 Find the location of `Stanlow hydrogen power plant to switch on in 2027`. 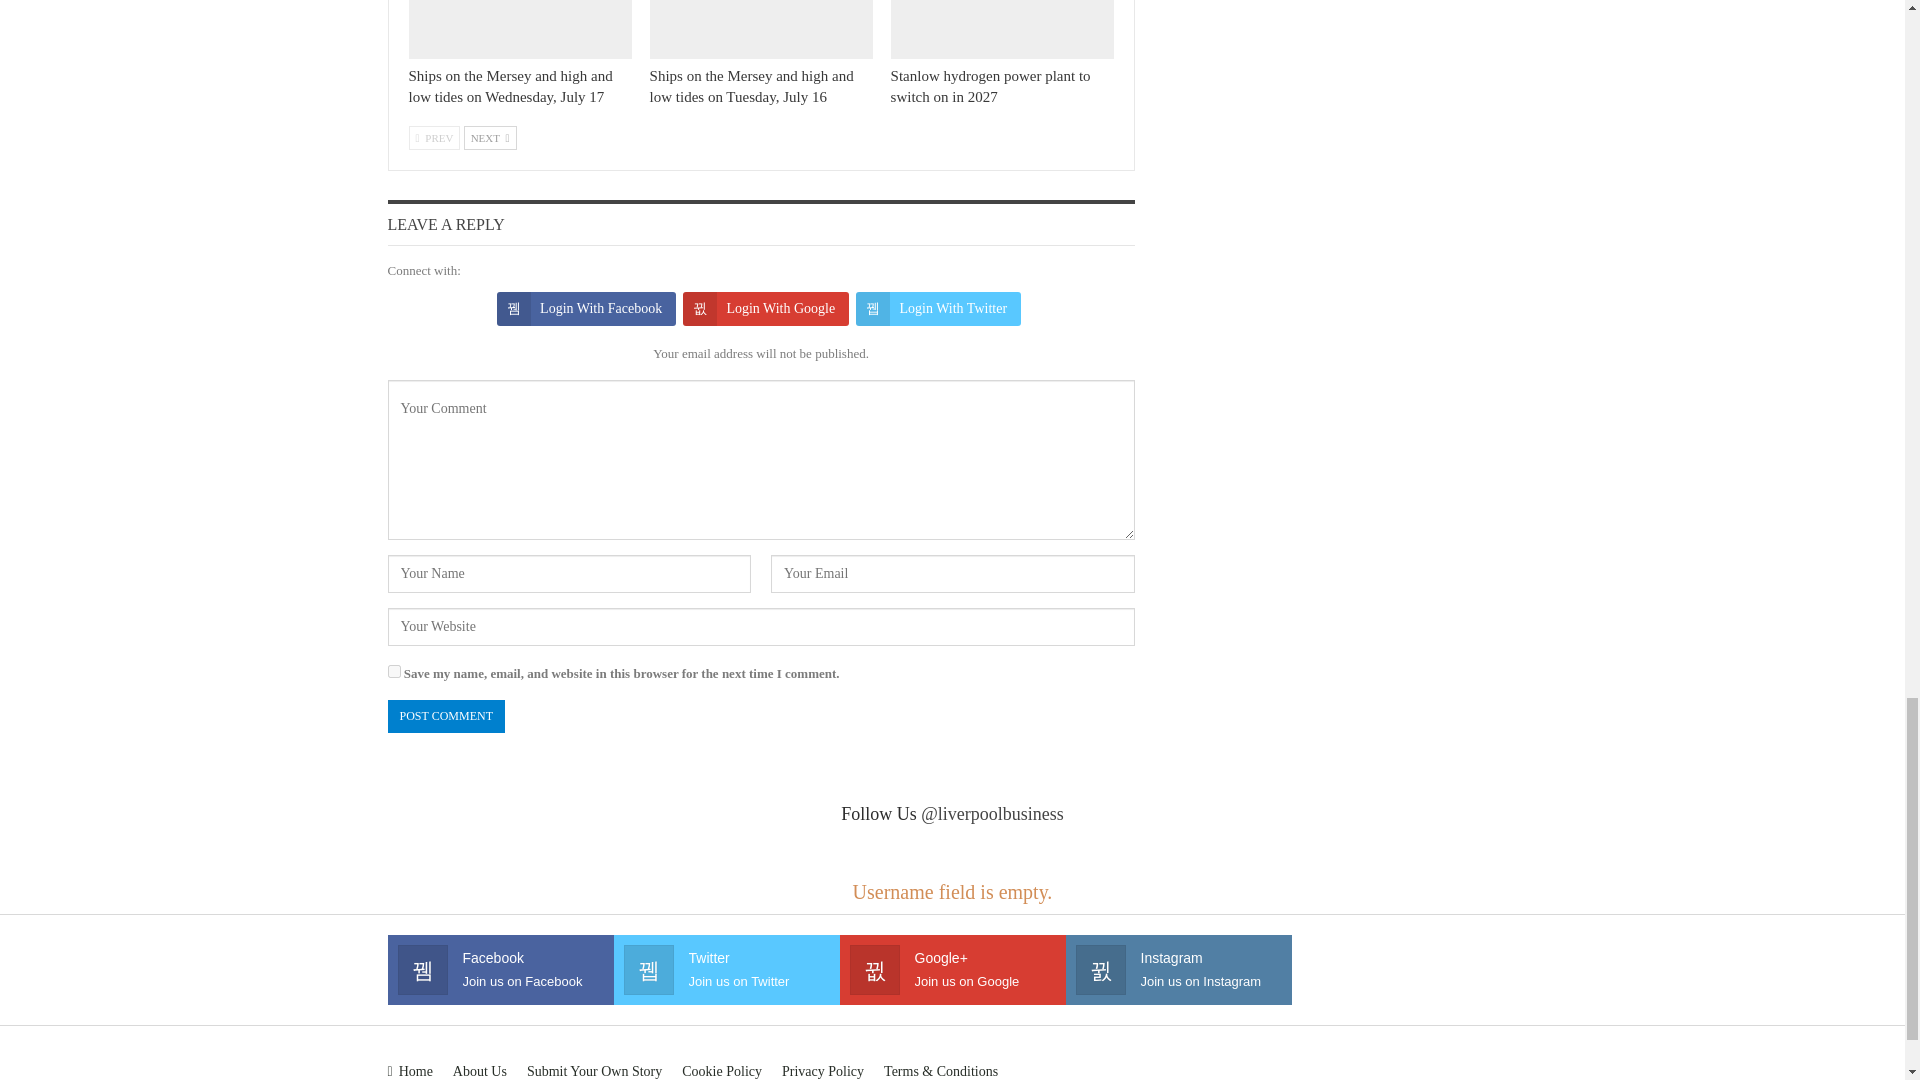

Stanlow hydrogen power plant to switch on in 2027 is located at coordinates (1002, 29).